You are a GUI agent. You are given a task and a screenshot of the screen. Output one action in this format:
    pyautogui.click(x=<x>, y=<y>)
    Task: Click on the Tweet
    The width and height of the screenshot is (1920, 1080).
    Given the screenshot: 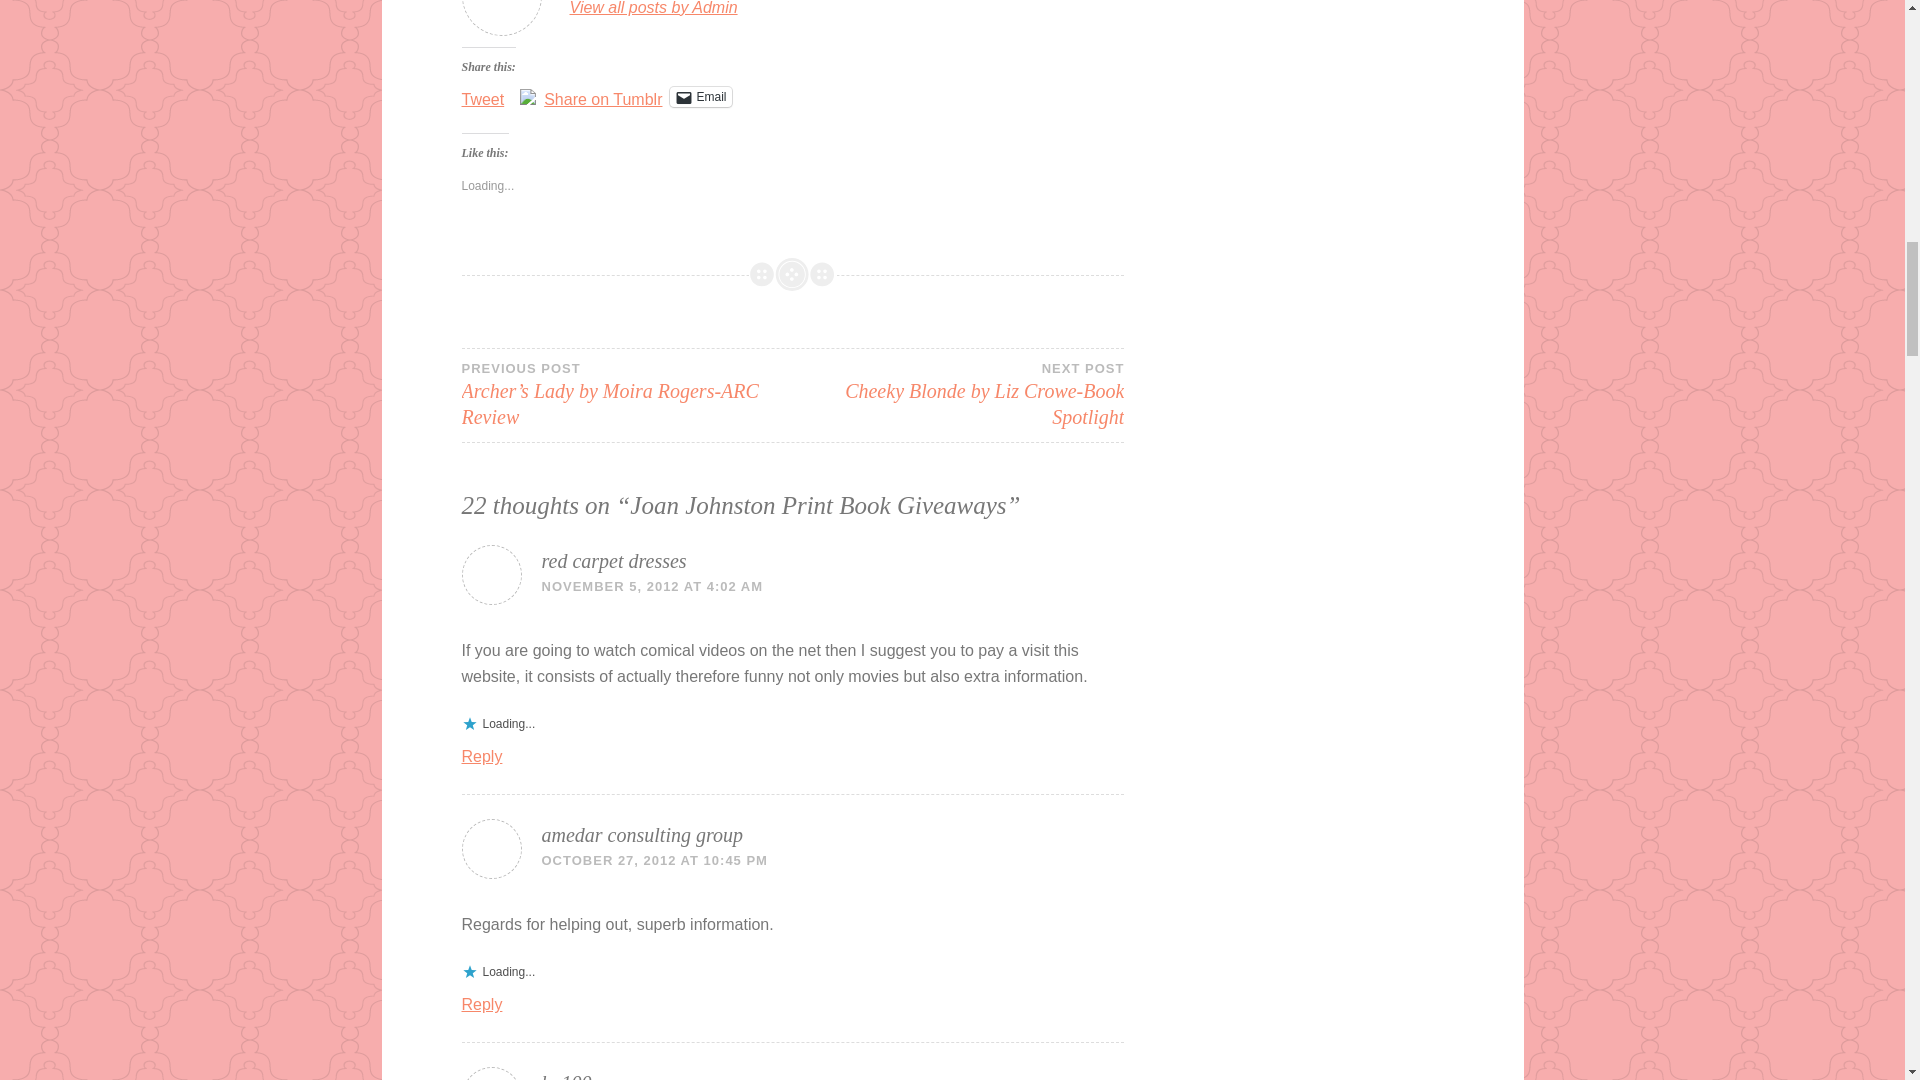 What is the action you would take?
    pyautogui.click(x=483, y=96)
    